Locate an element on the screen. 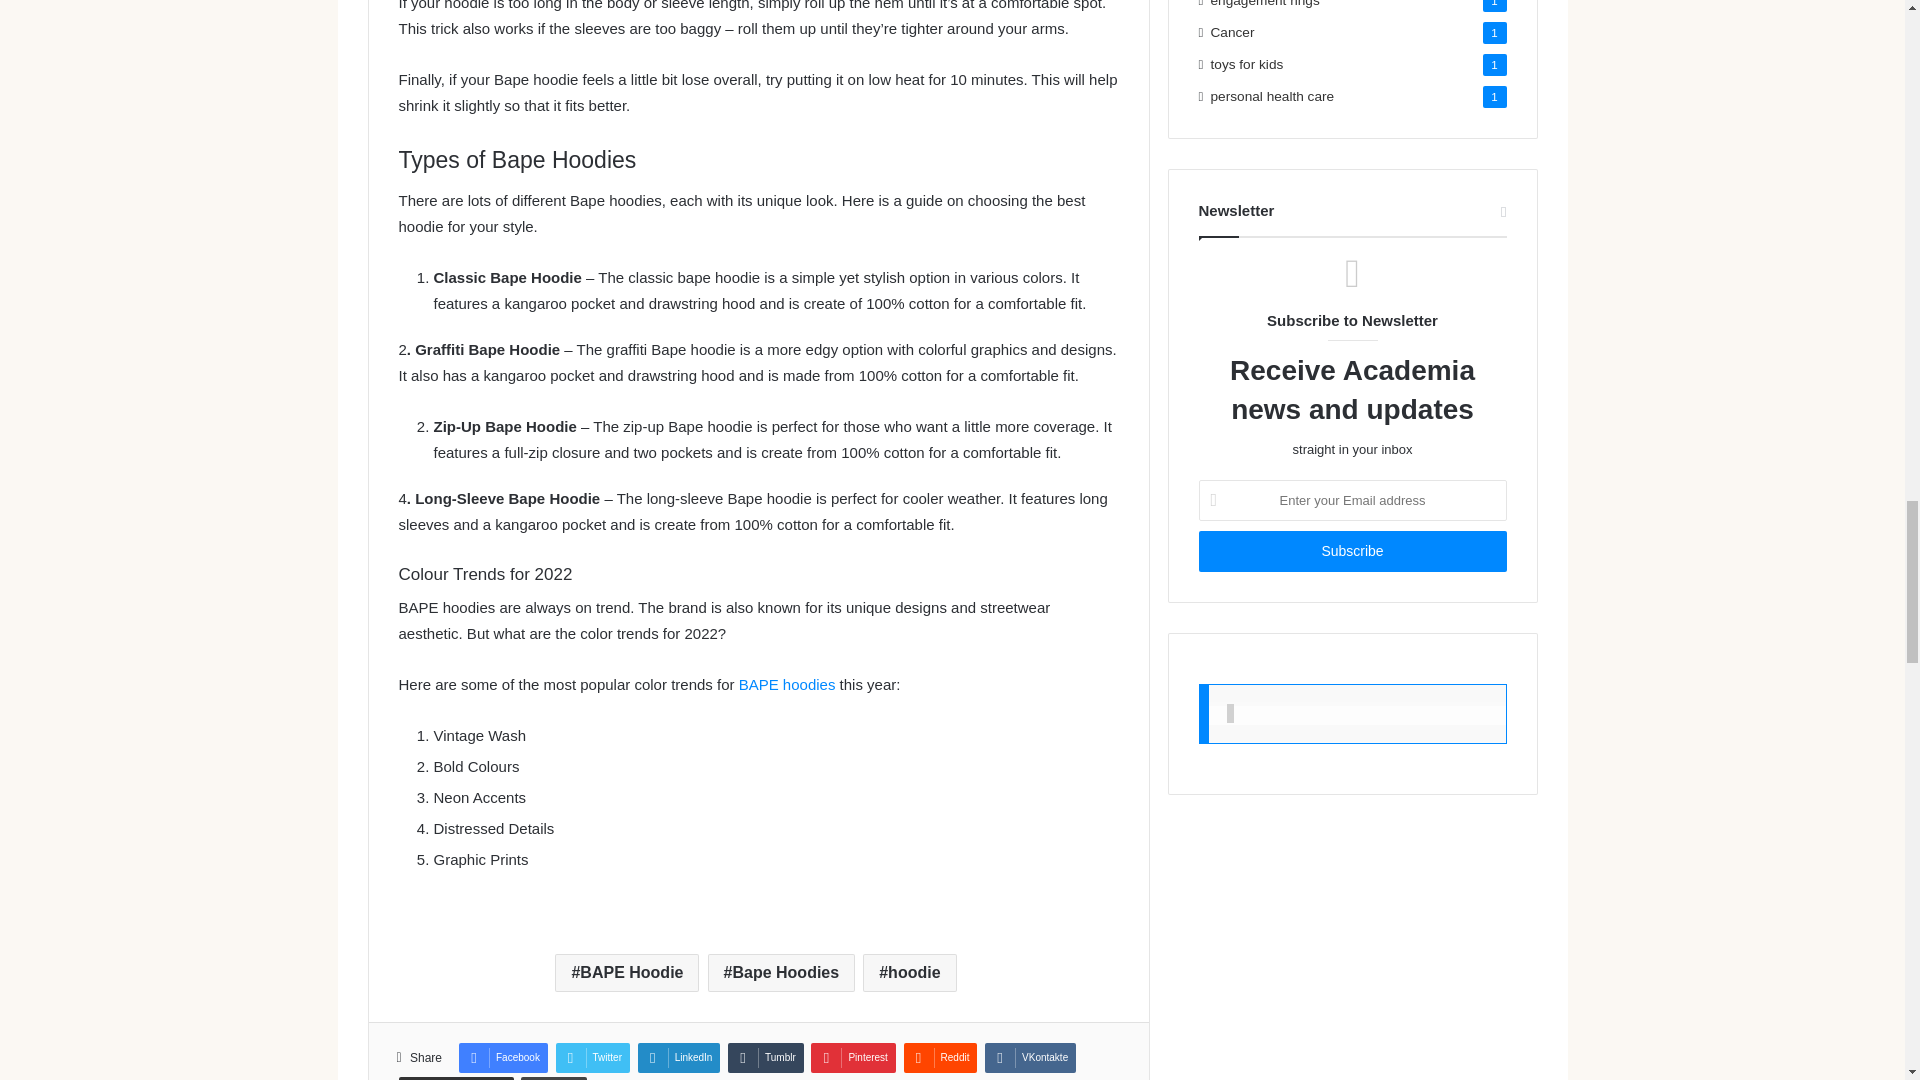  Print is located at coordinates (554, 1078).